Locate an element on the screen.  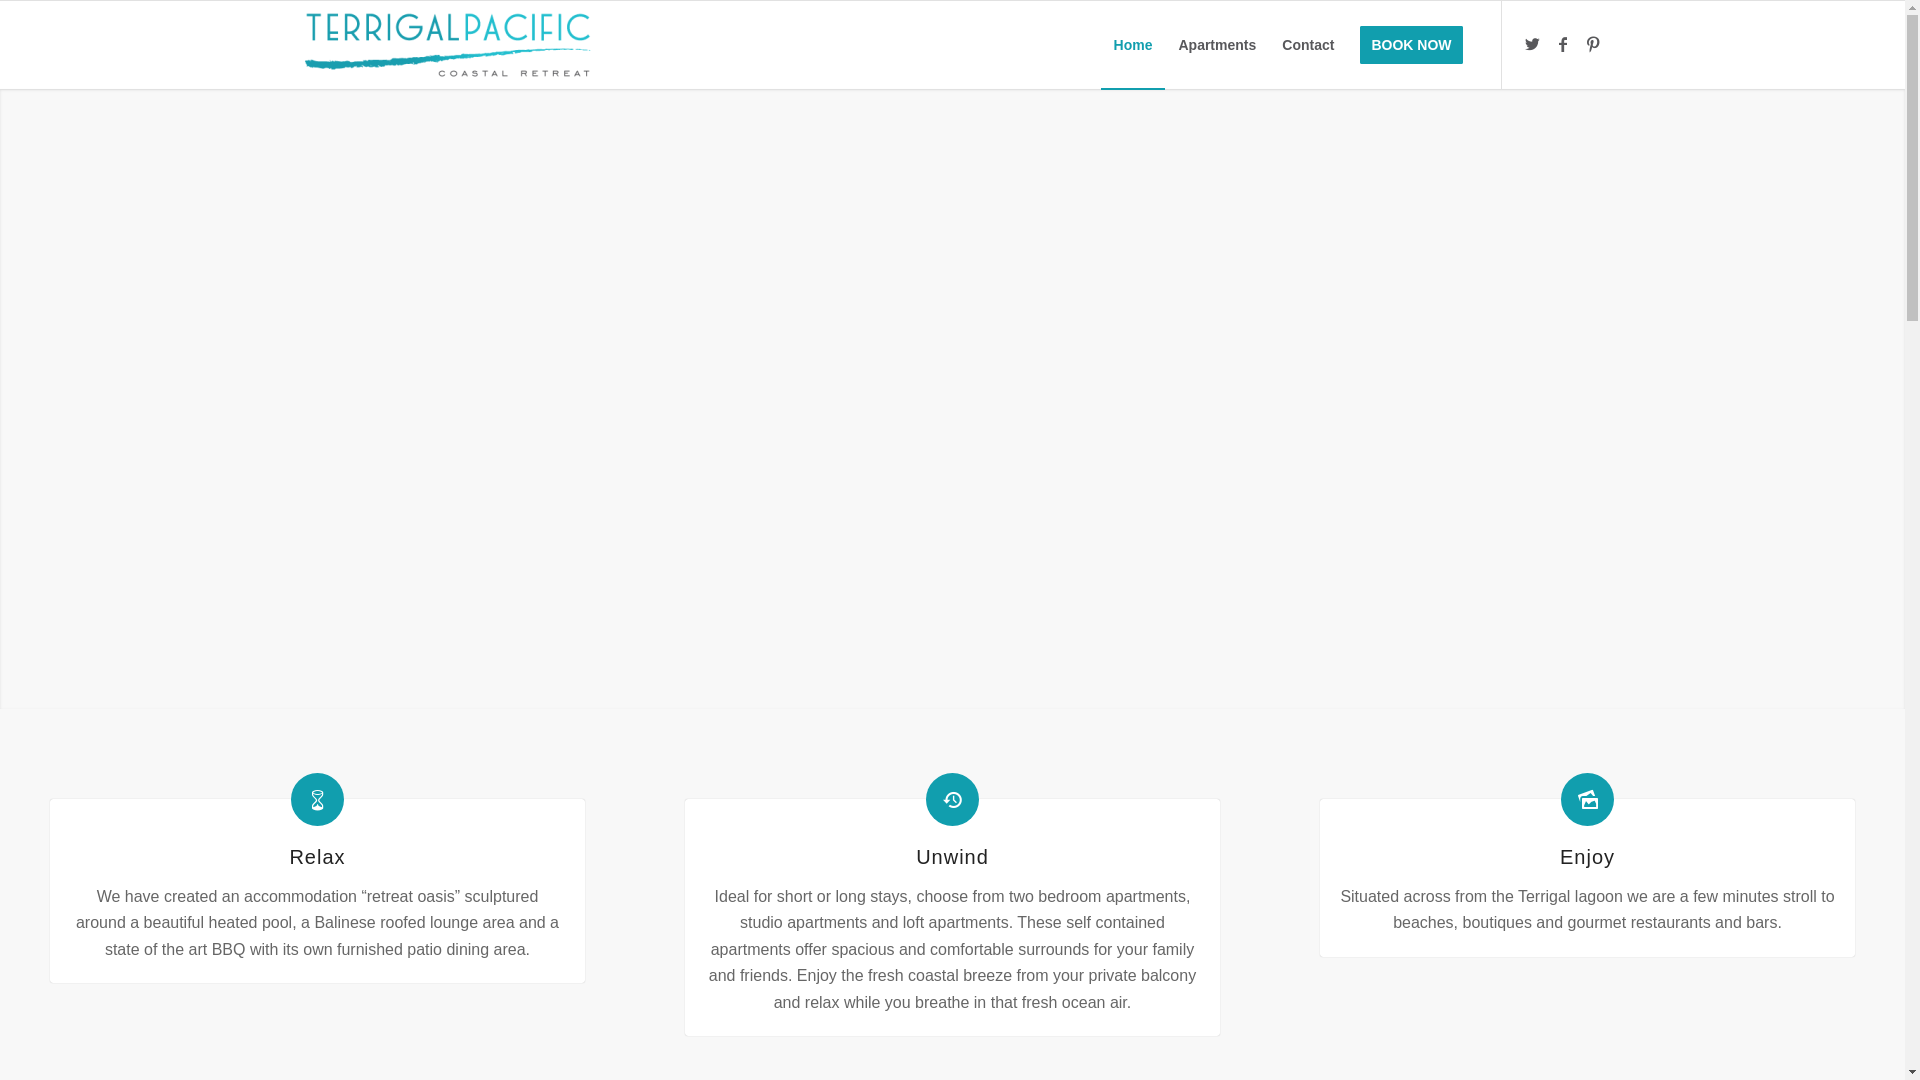
Twitter is located at coordinates (1533, 44).